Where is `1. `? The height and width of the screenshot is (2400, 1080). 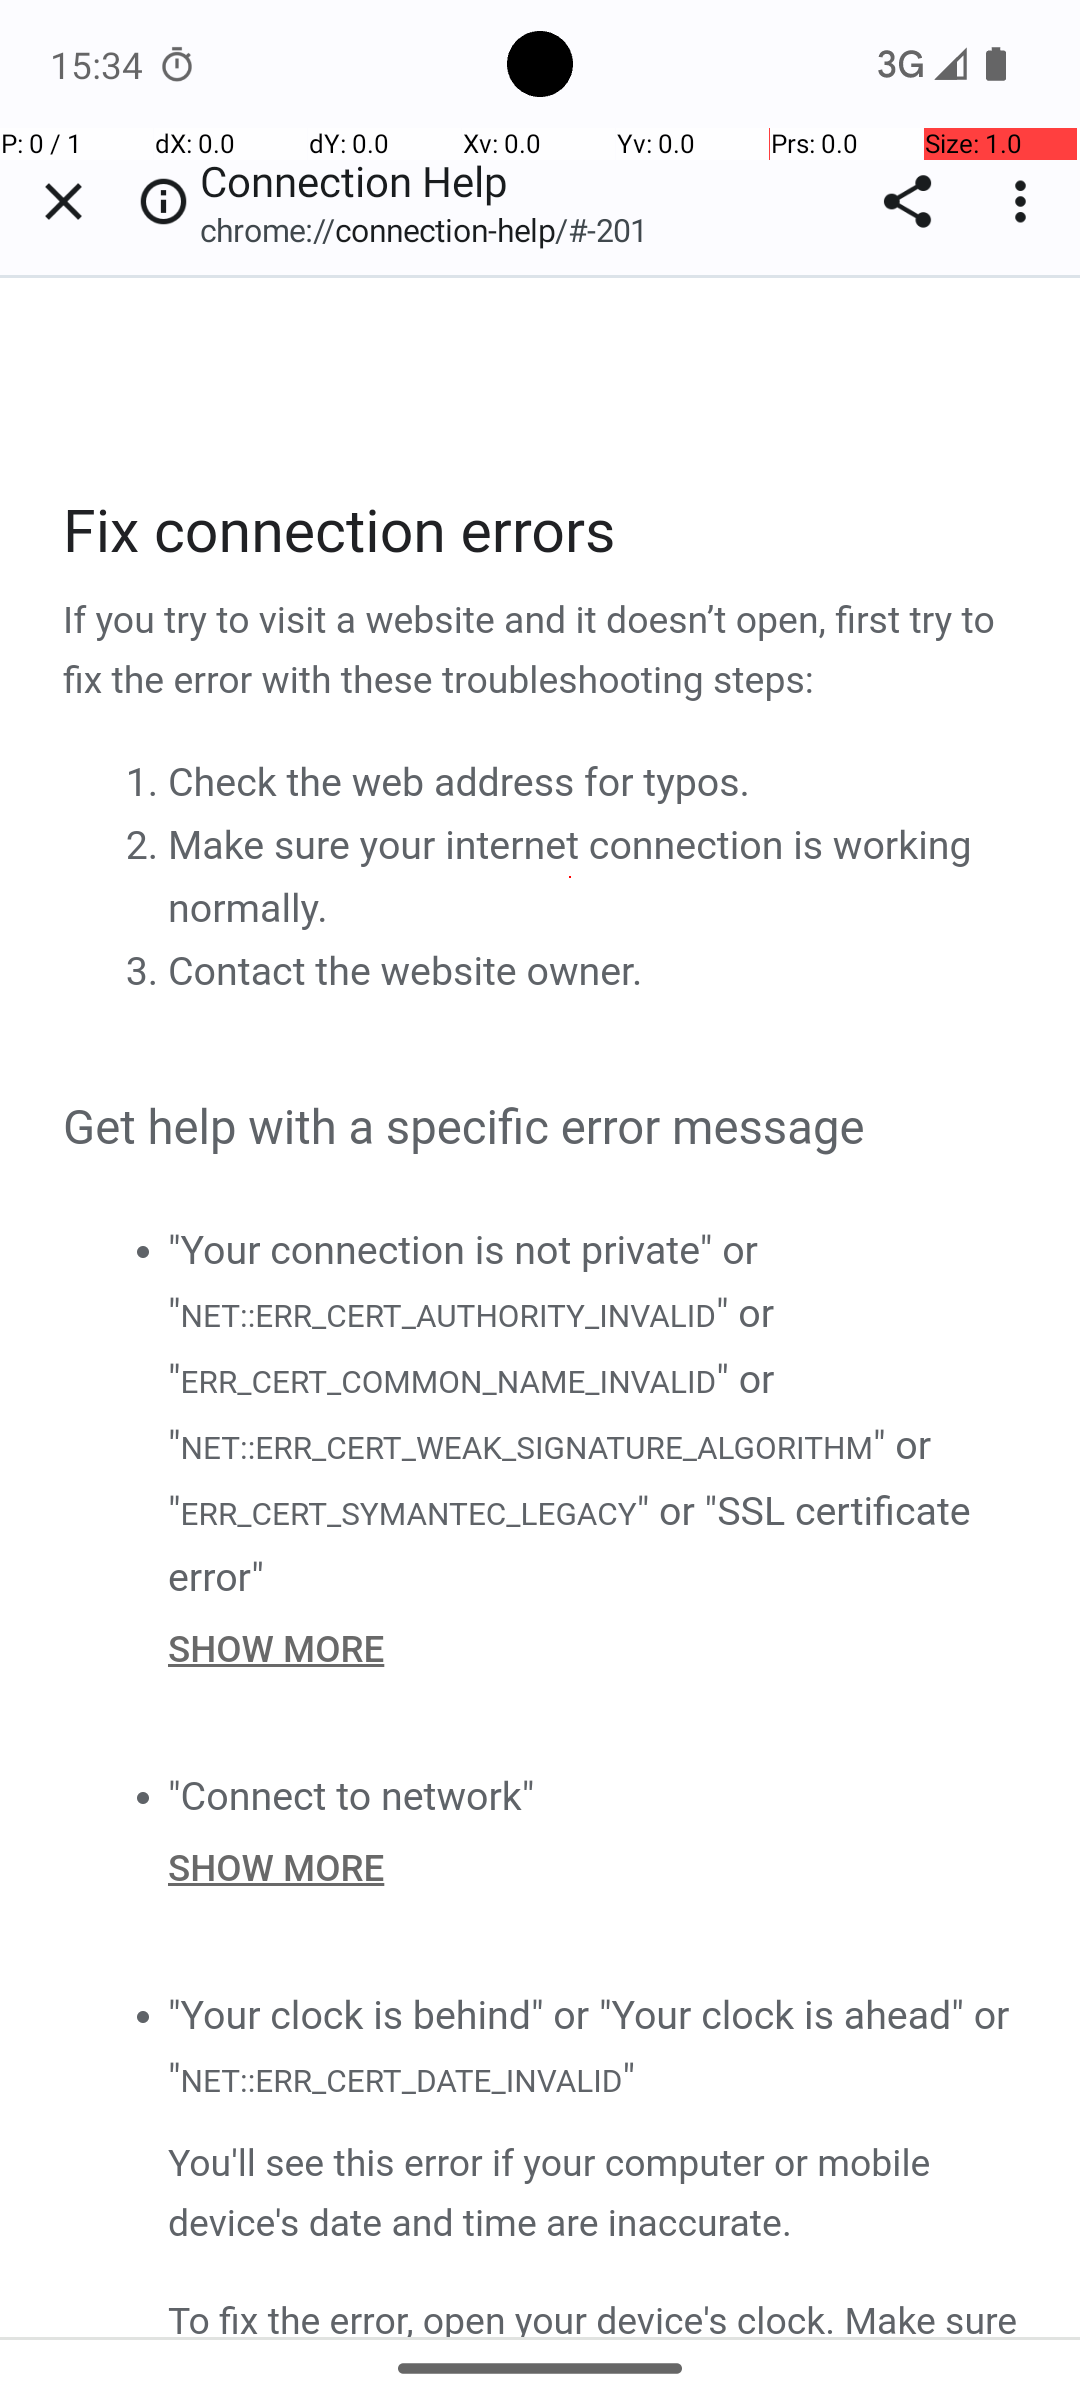 1.  is located at coordinates (146, 781).